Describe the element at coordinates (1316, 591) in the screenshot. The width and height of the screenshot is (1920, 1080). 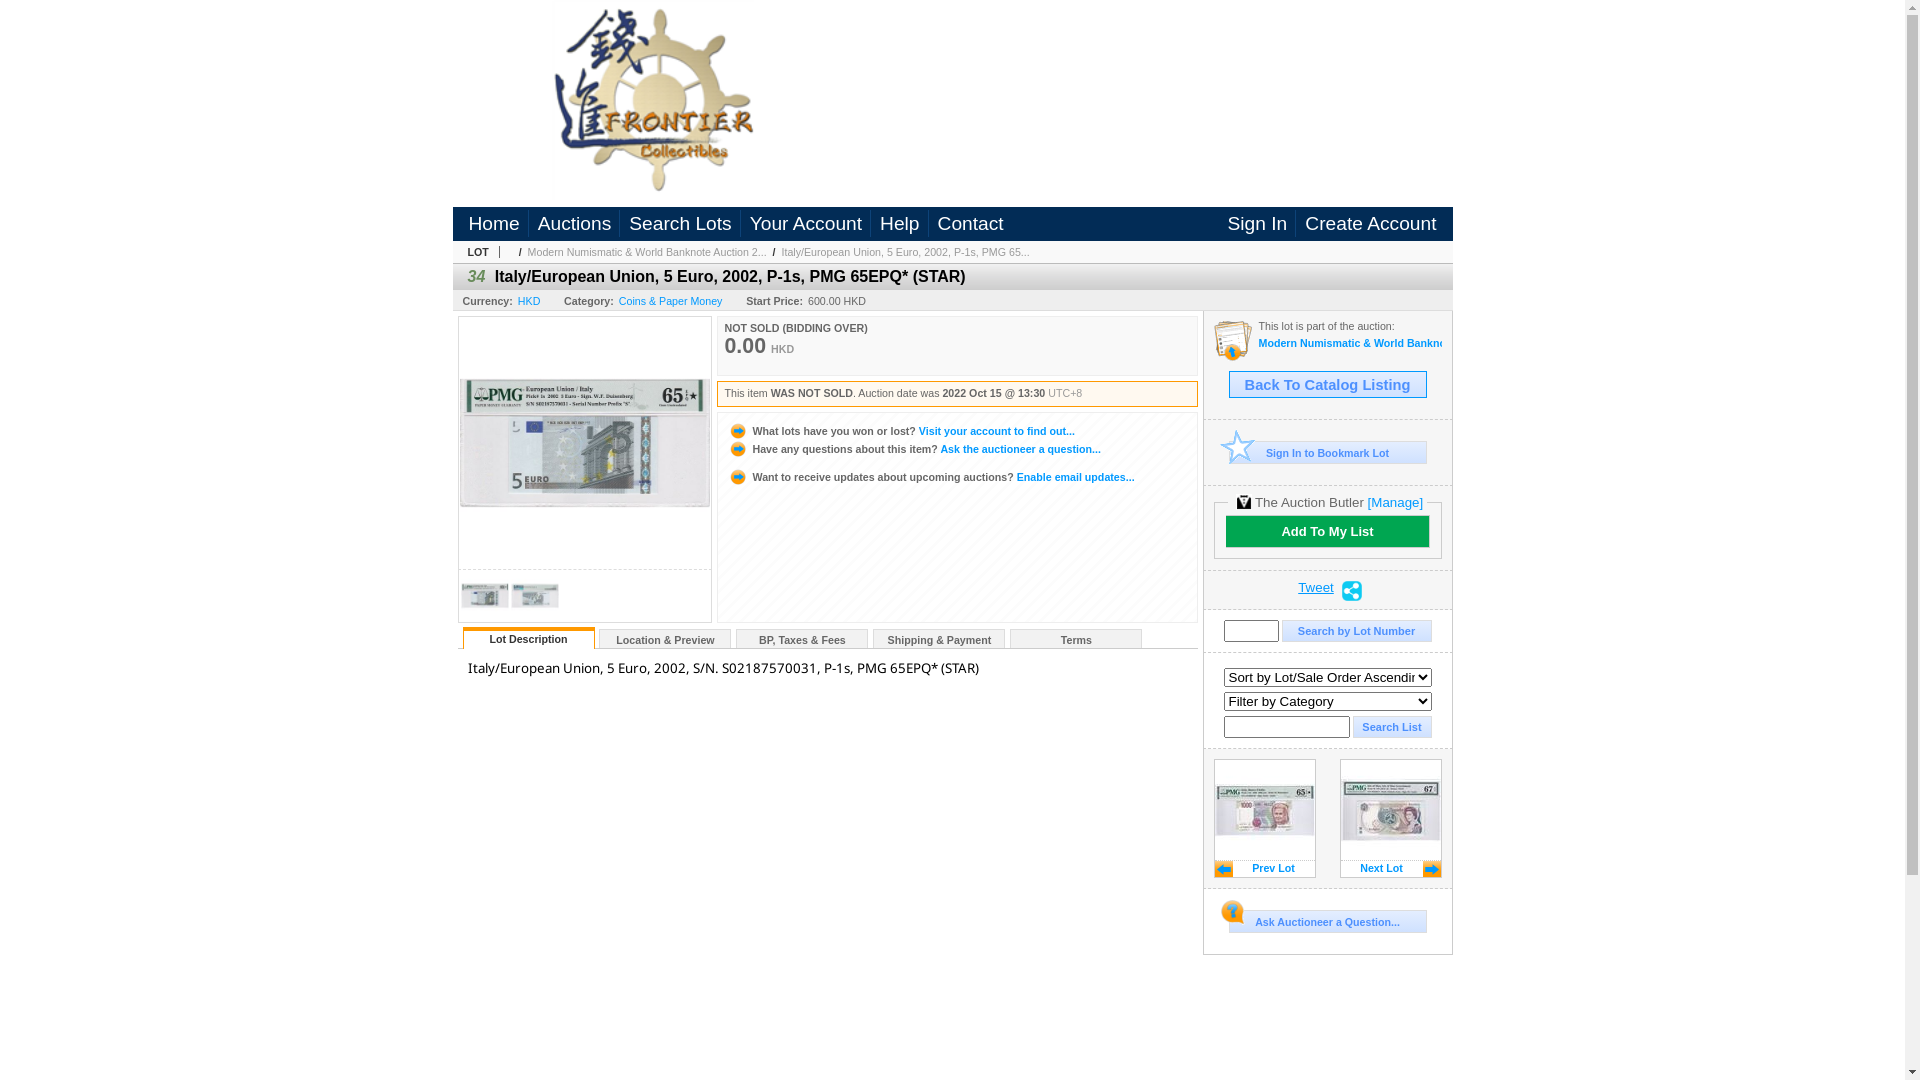
I see `Tweet` at that location.